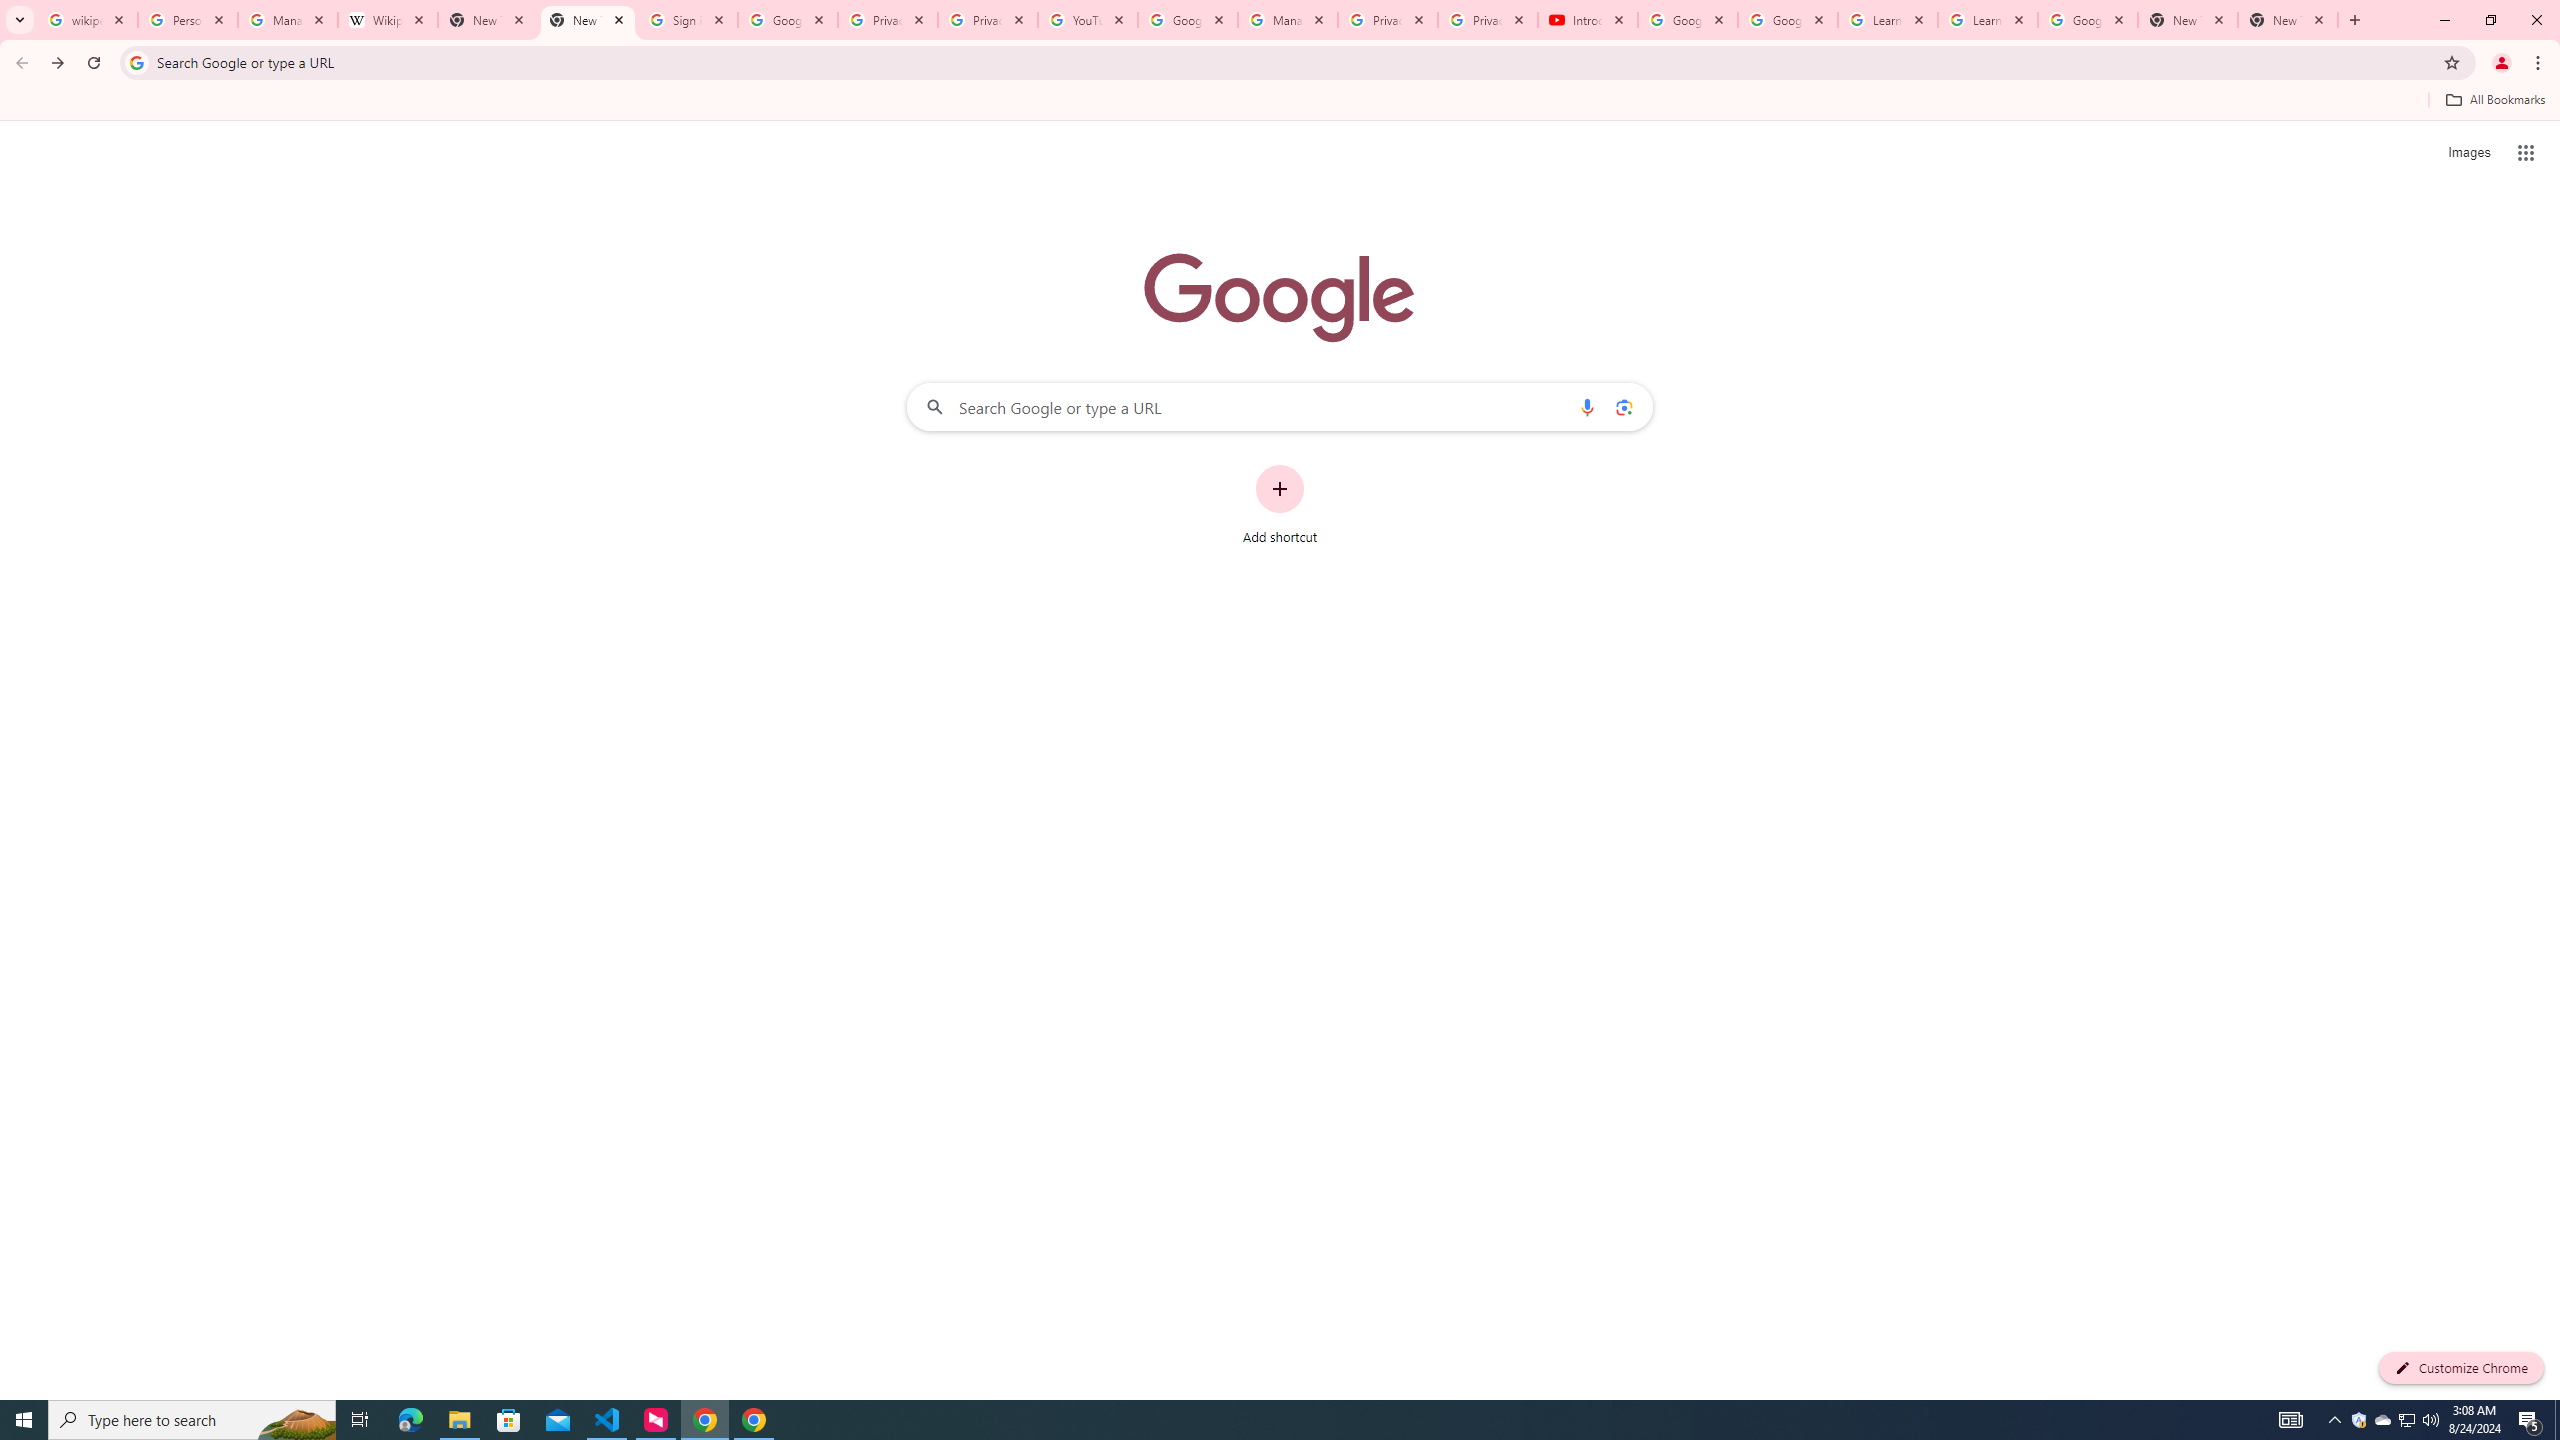 The width and height of the screenshot is (2560, 1440). I want to click on Search by image, so click(1622, 406).